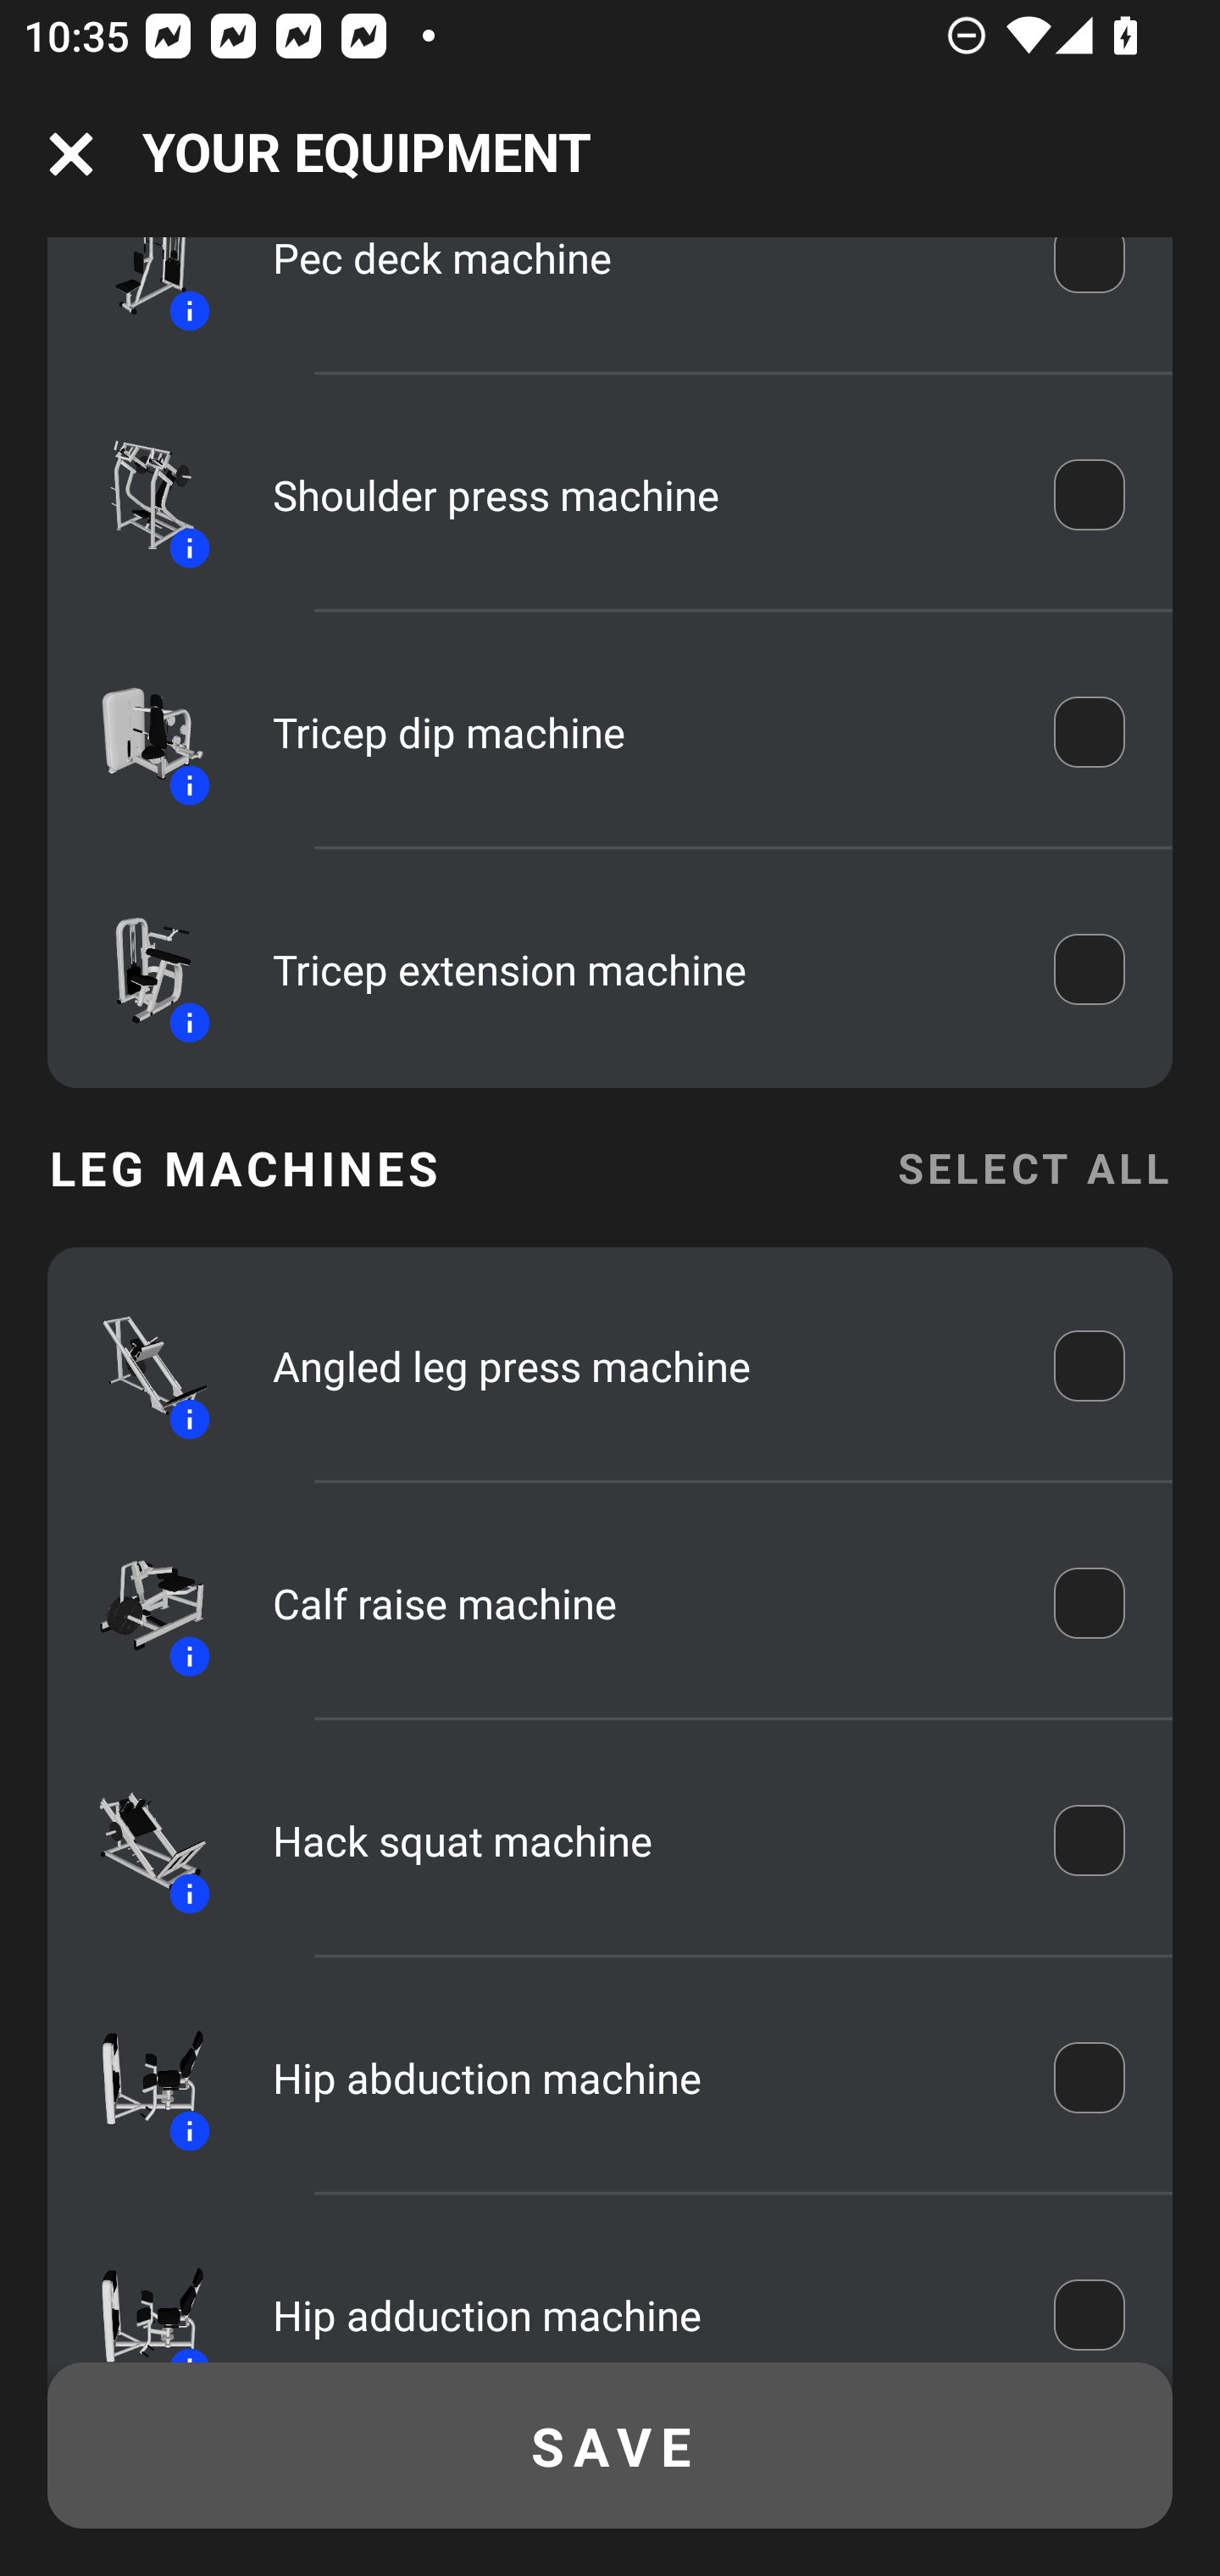  Describe the element at coordinates (640, 2302) in the screenshot. I see `Hip adduction machine` at that location.